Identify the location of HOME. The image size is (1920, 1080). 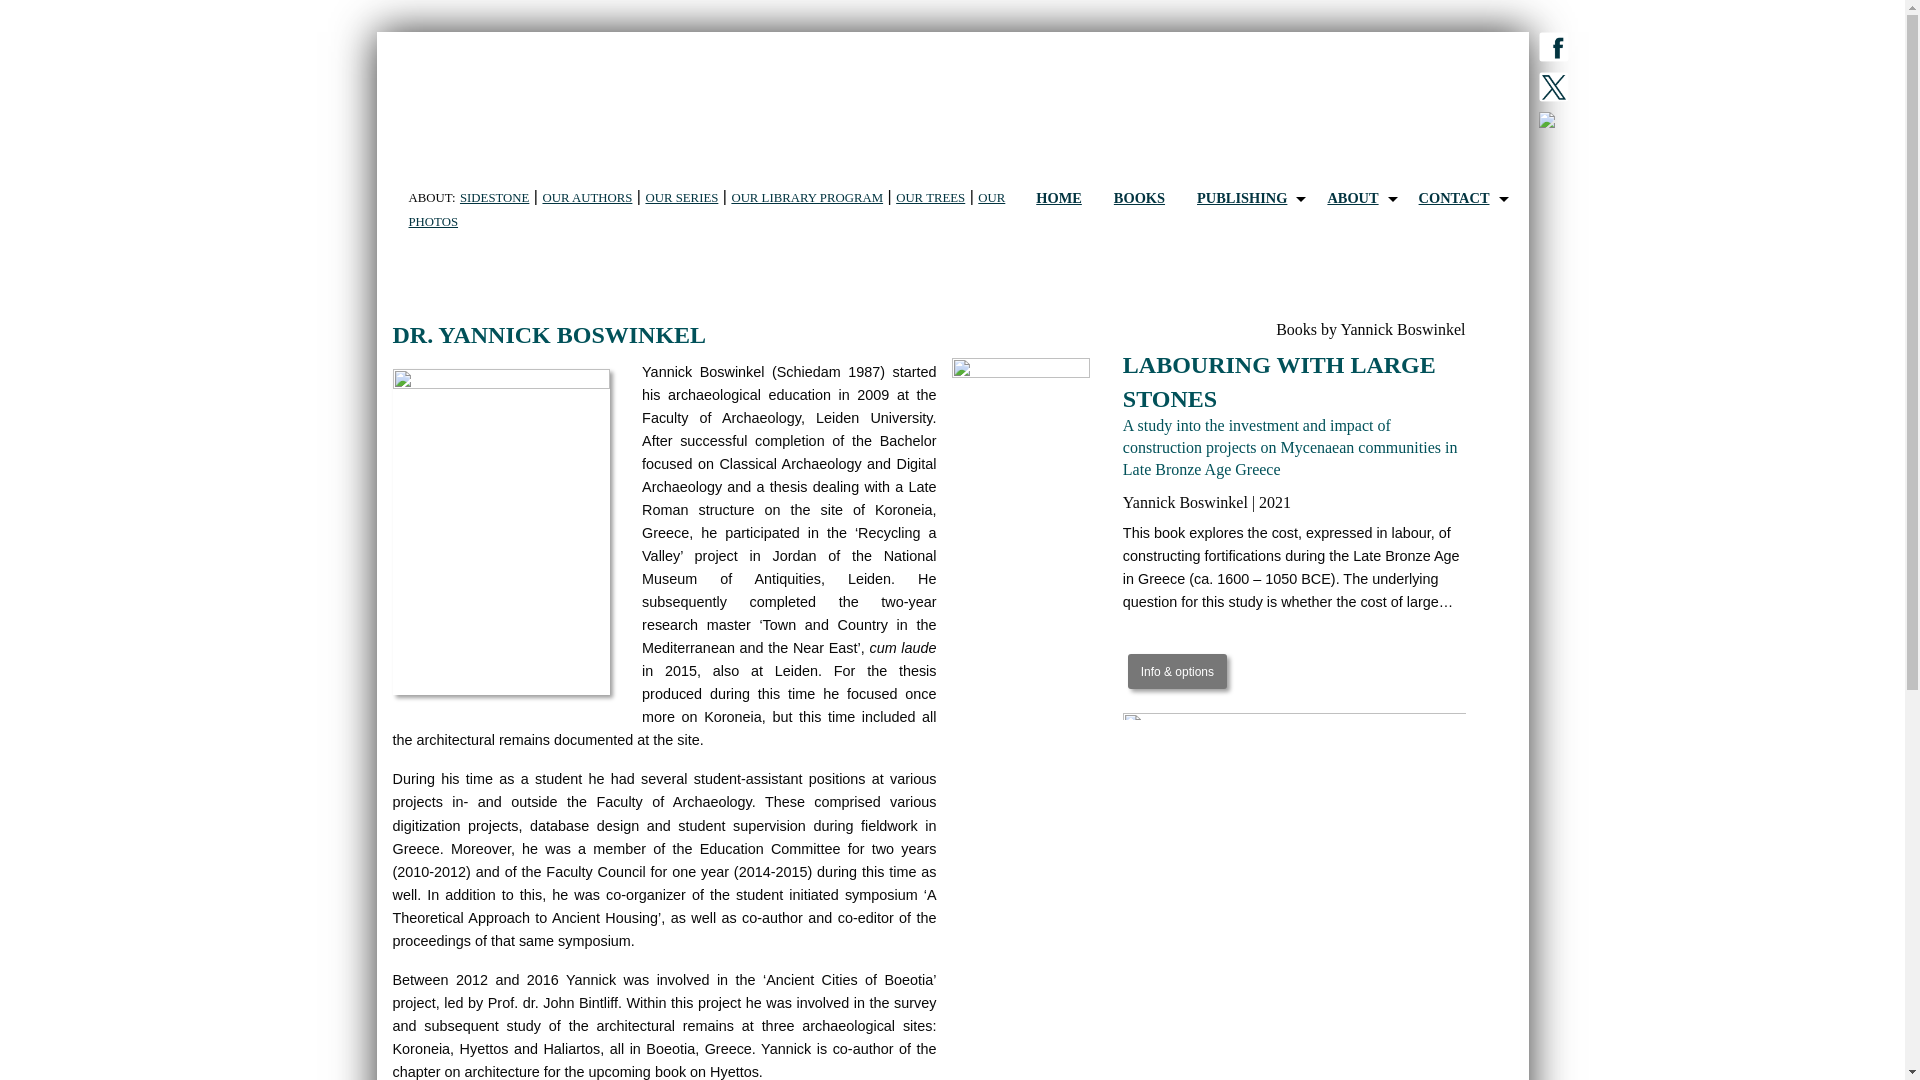
(1058, 198).